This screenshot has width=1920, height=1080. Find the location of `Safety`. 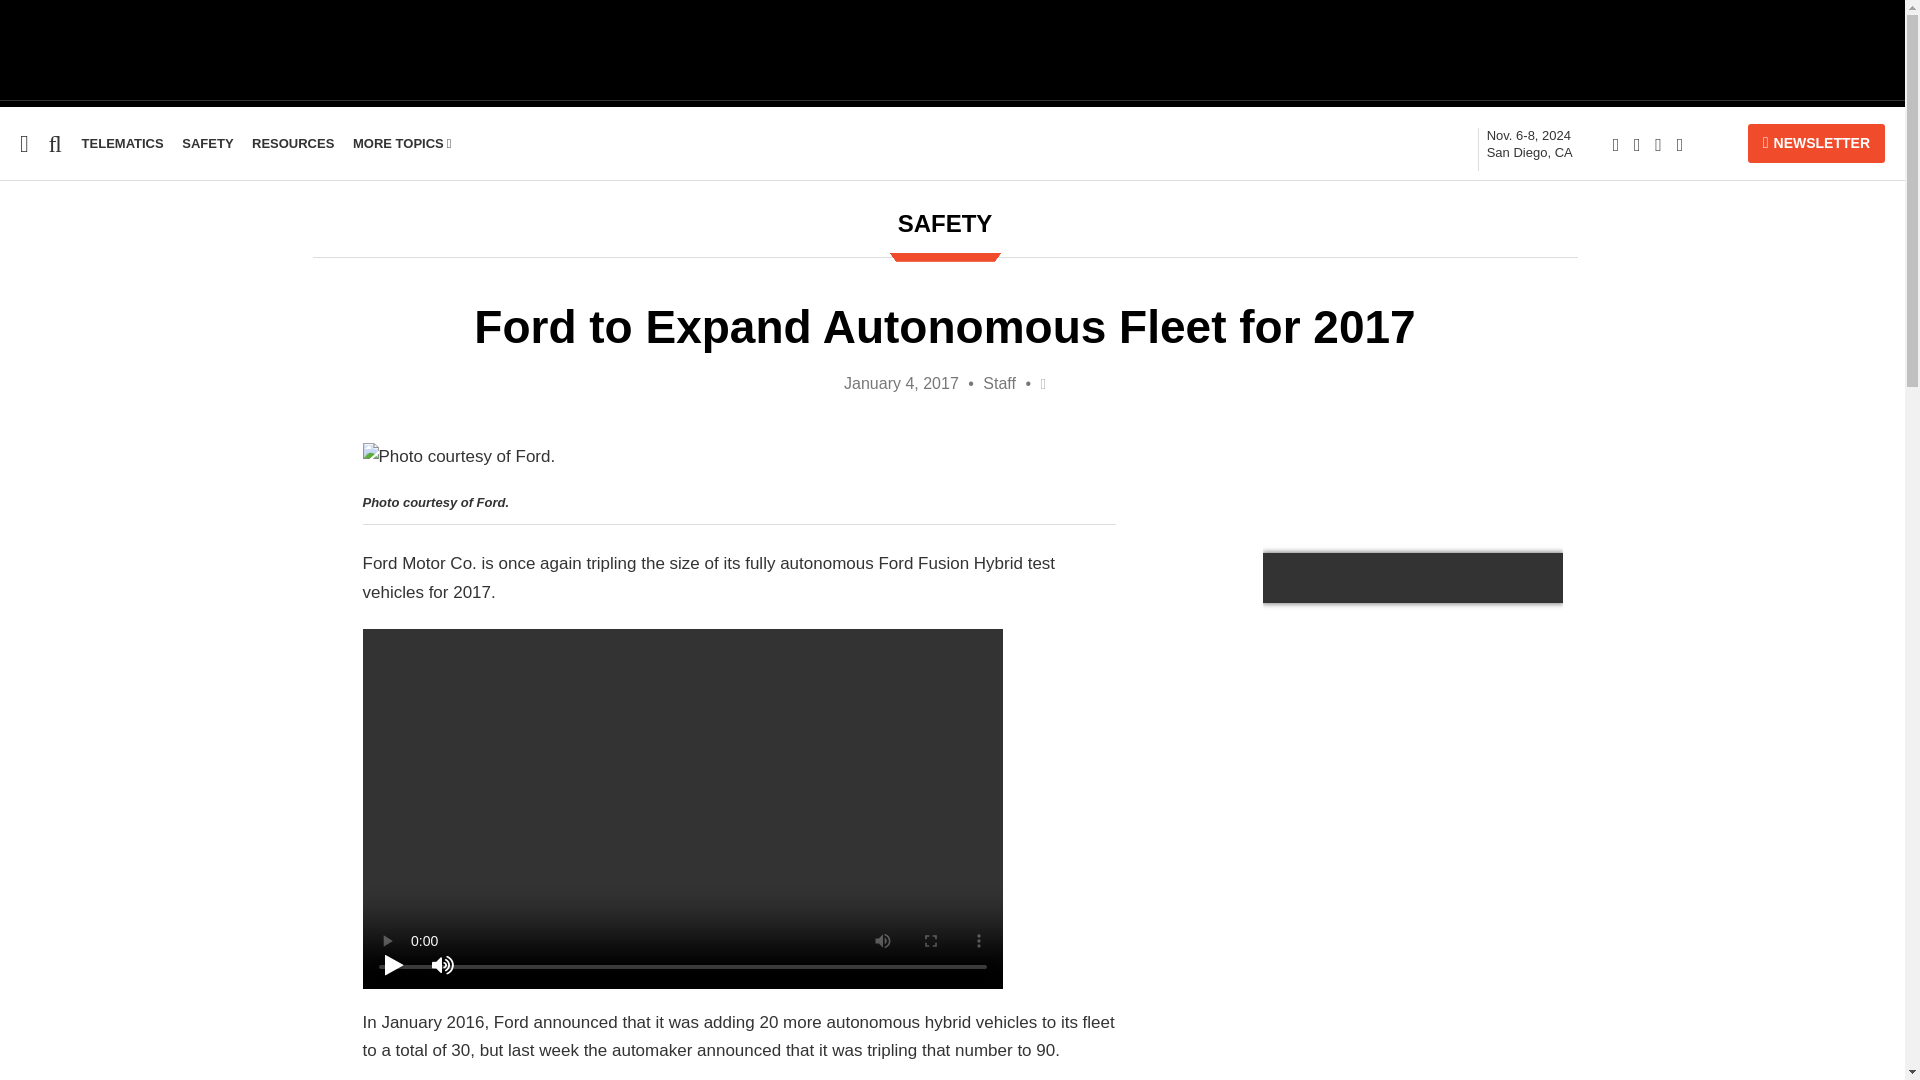

Safety is located at coordinates (15, 349).